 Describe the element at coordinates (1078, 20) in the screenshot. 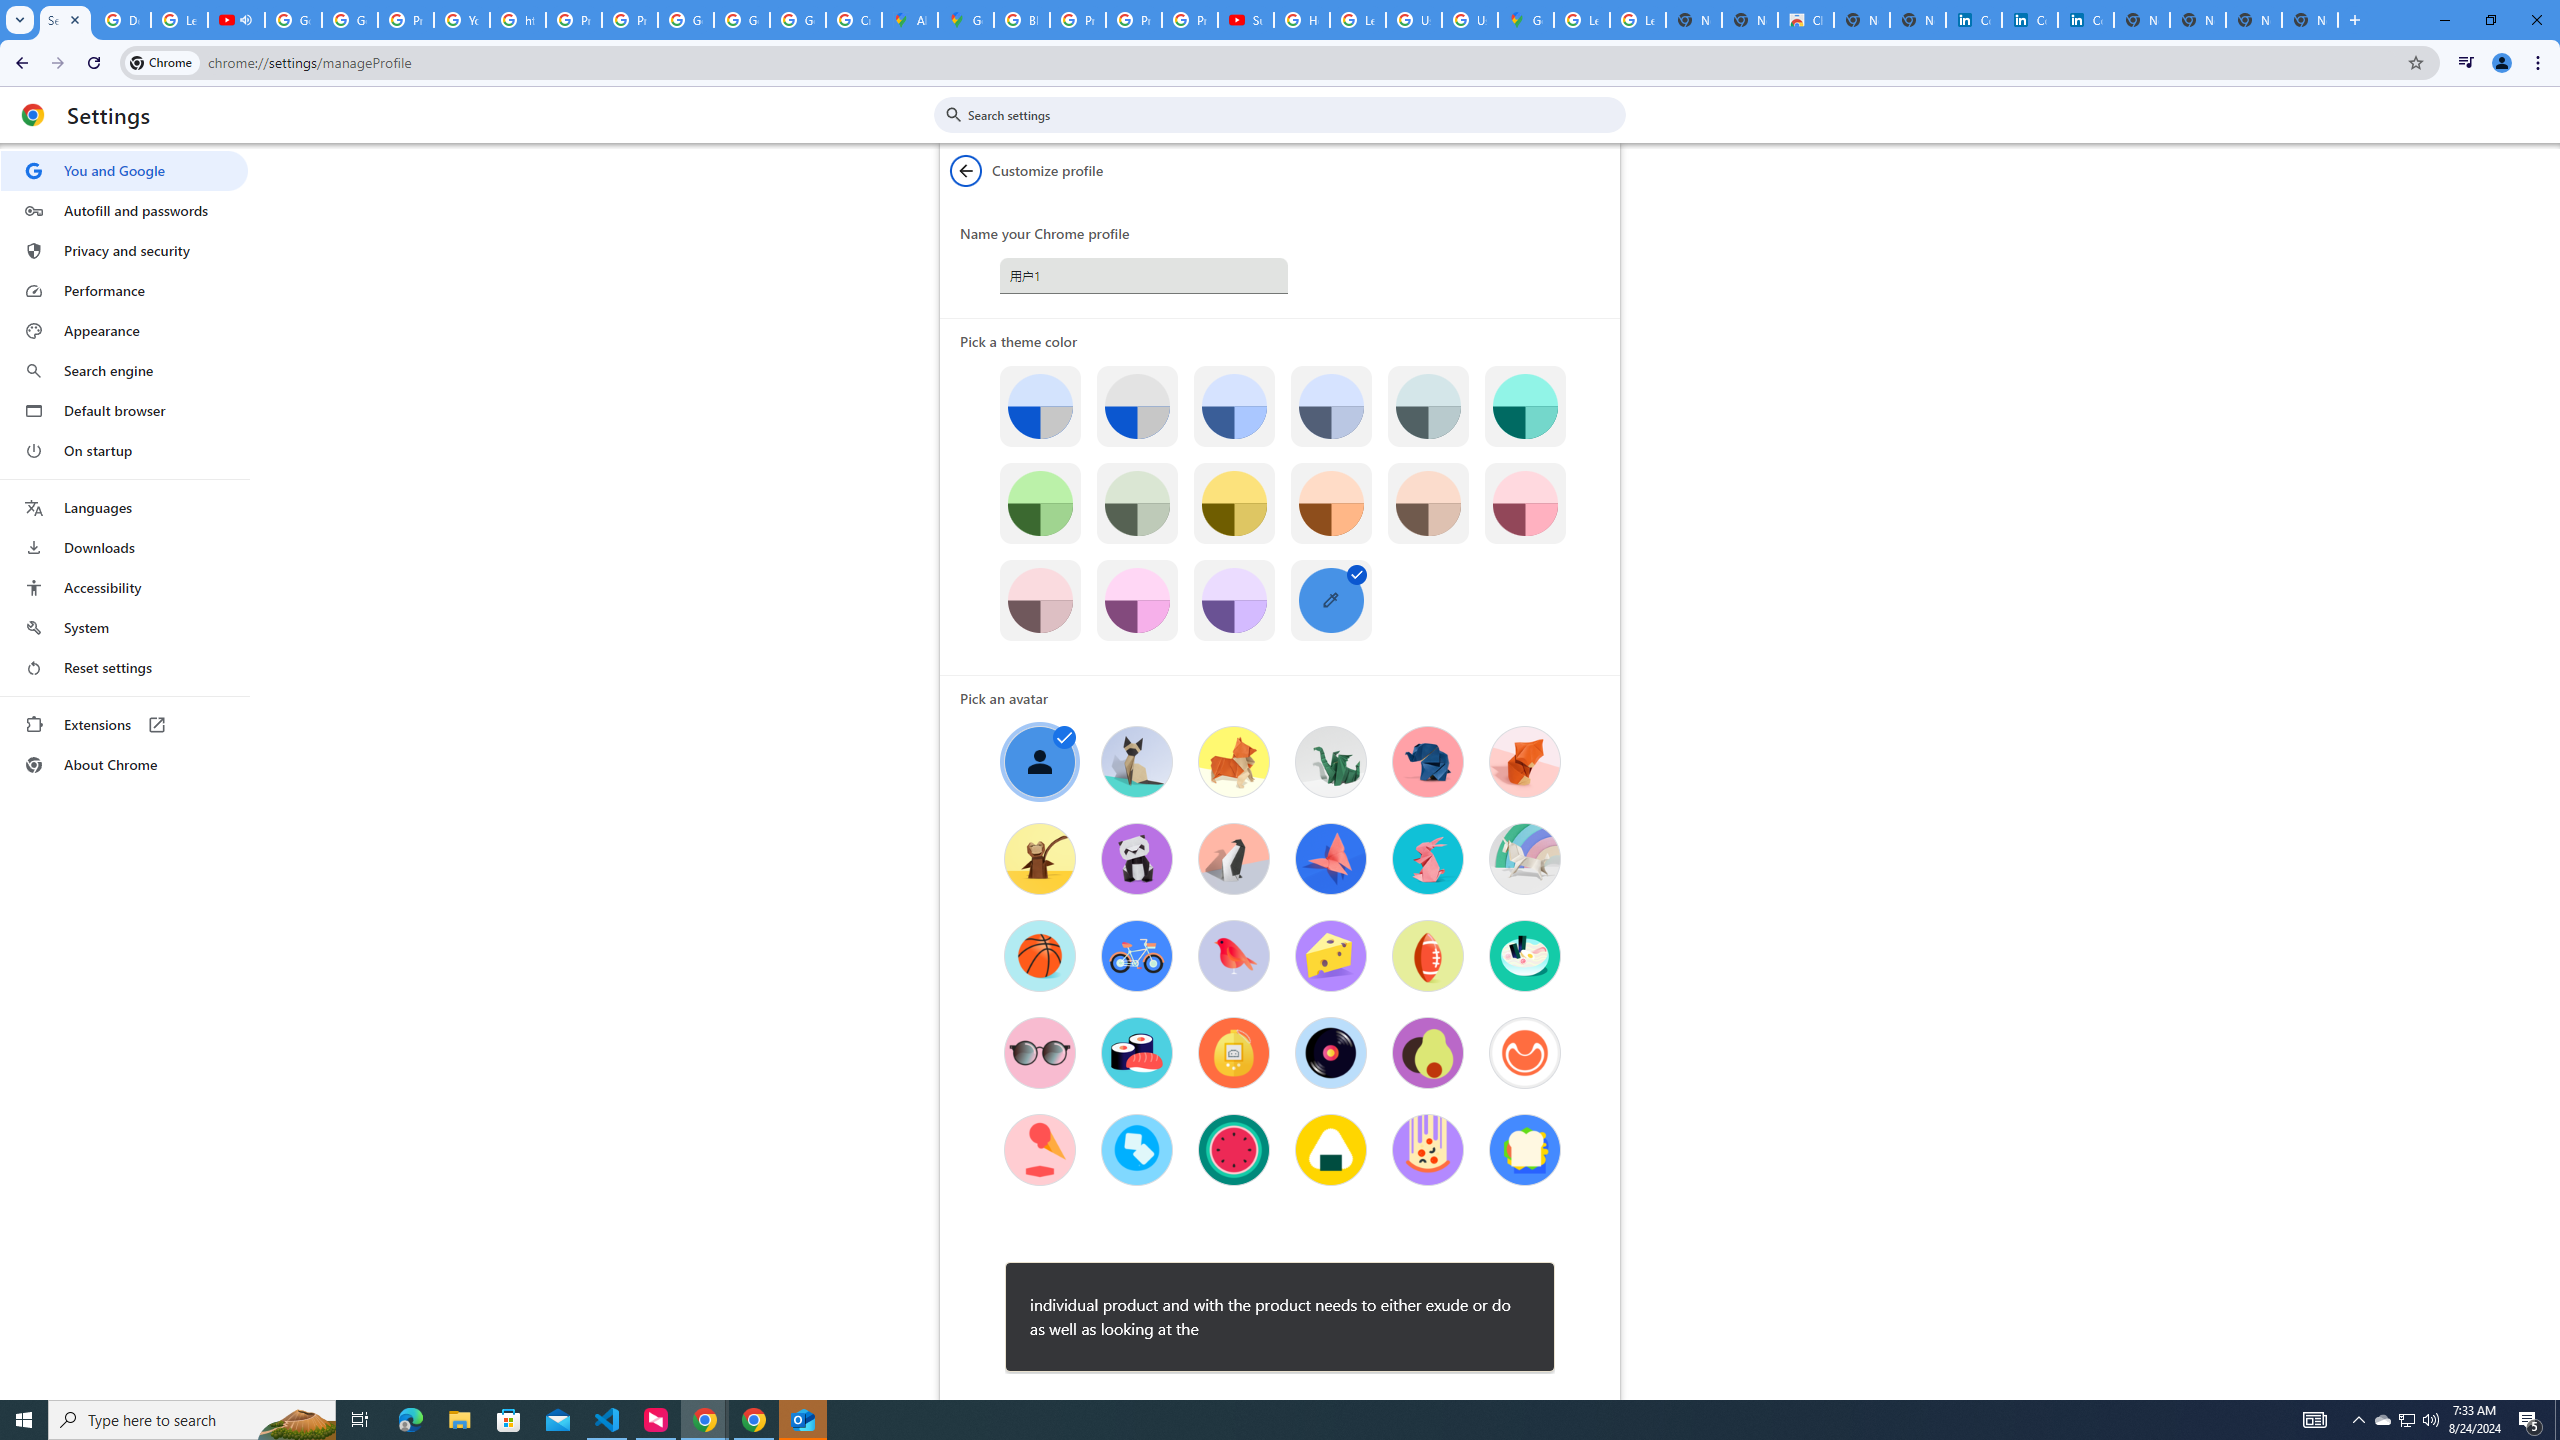

I see `Privacy Help Center - Policies Help` at that location.